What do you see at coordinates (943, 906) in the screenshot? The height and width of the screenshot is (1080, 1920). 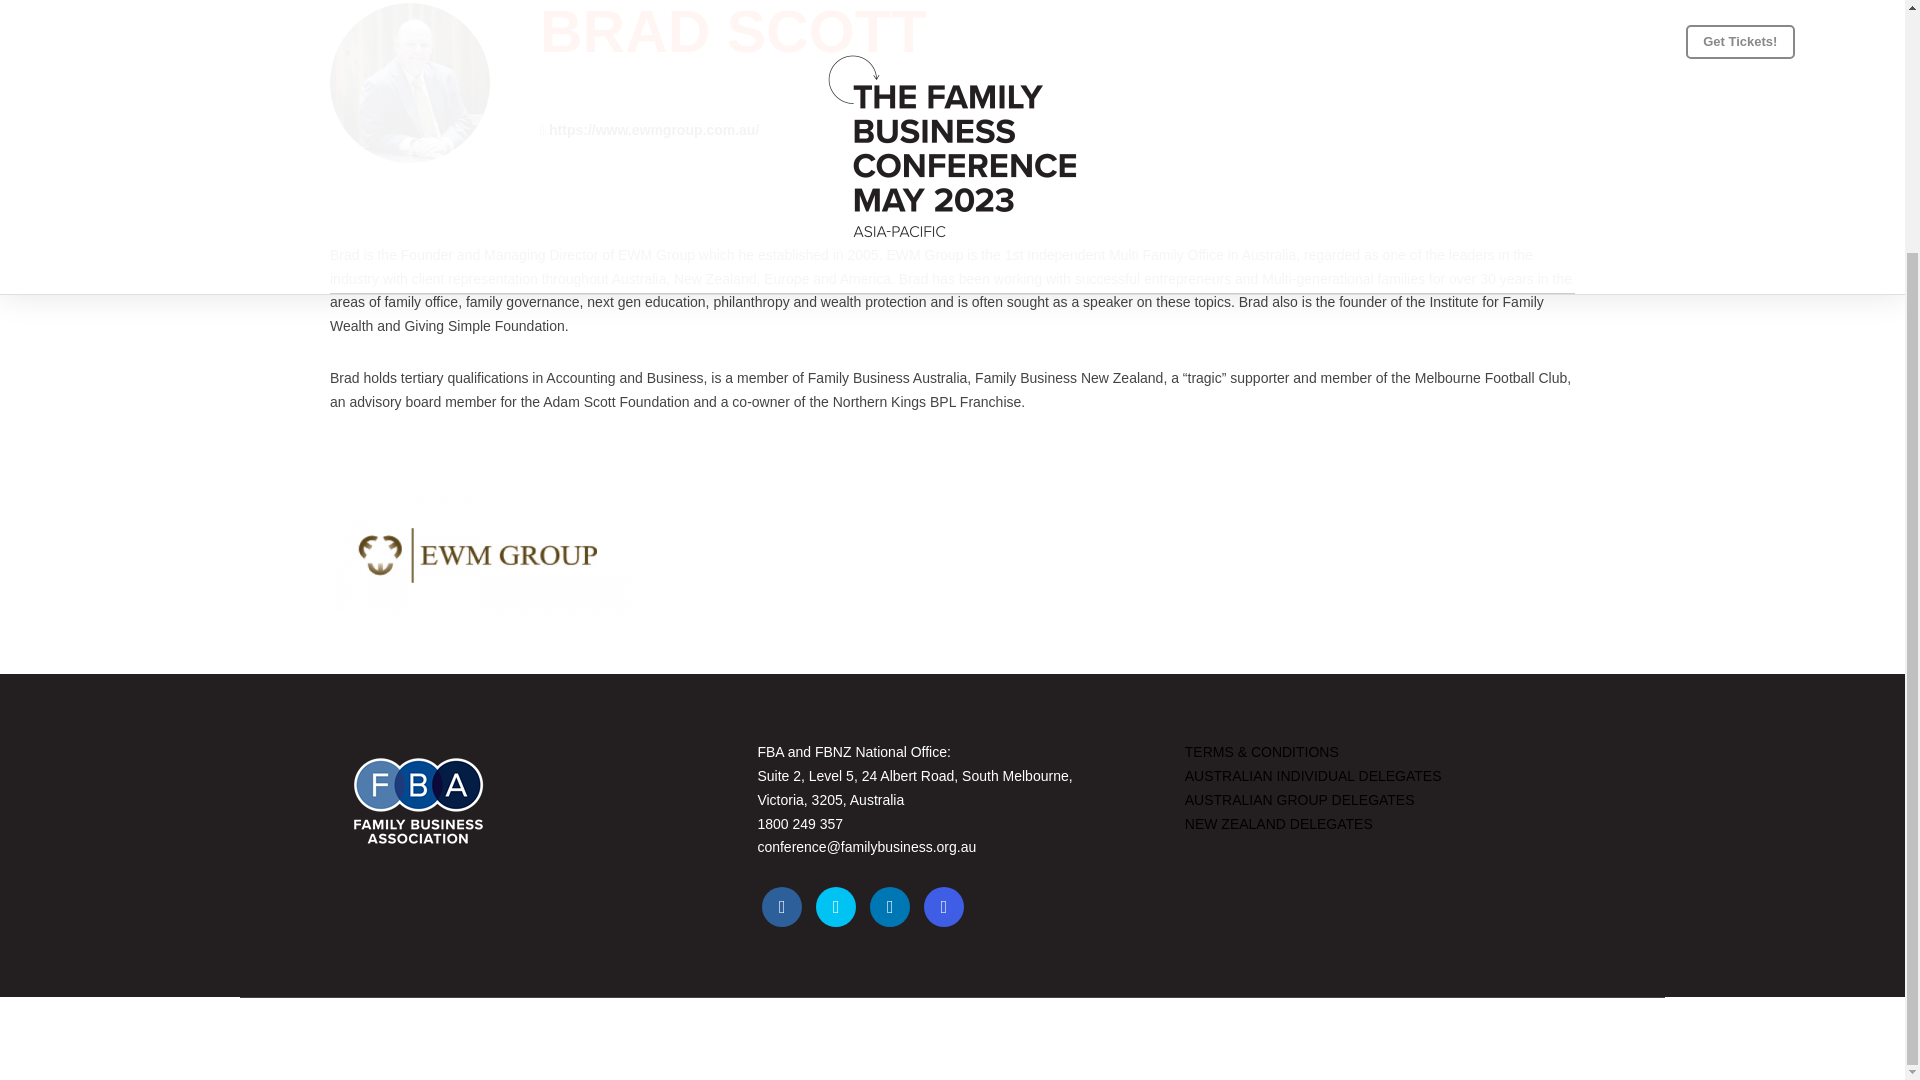 I see `Instagram` at bounding box center [943, 906].